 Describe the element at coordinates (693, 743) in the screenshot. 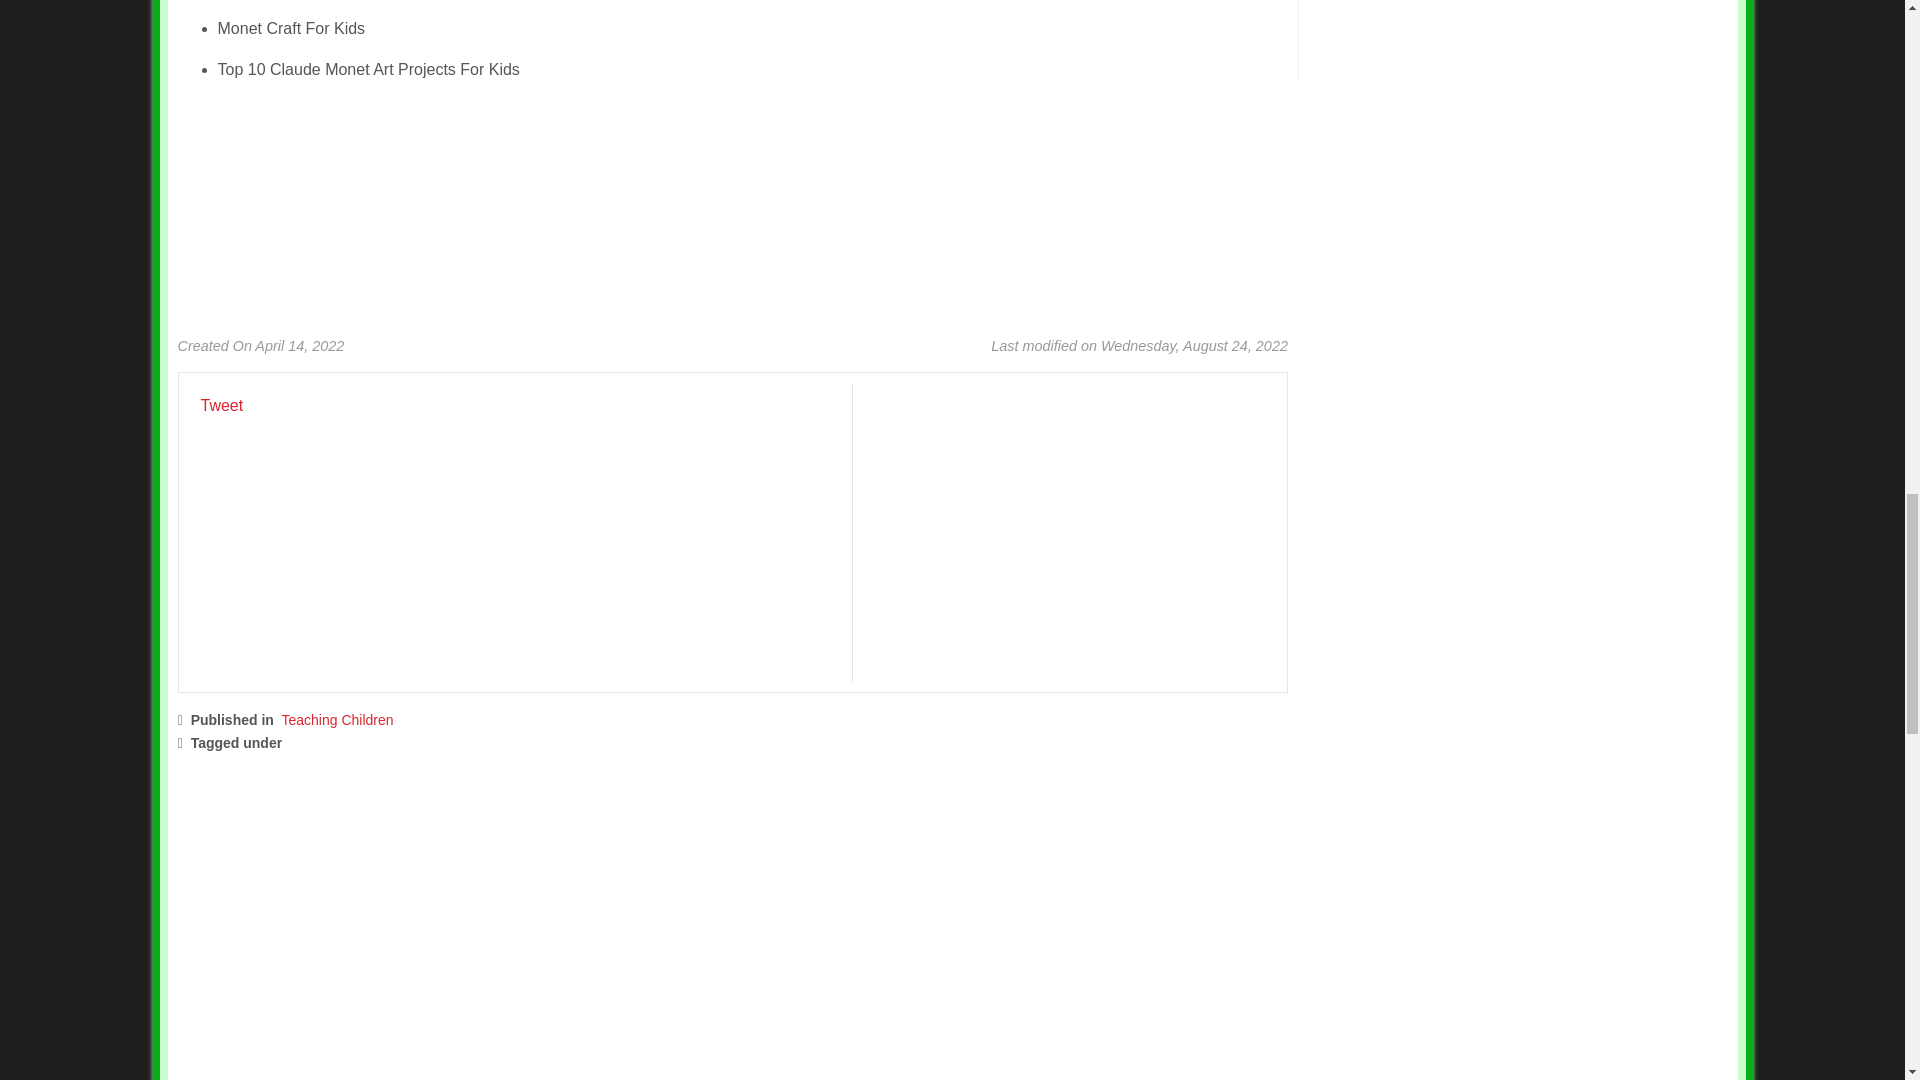

I see `creative play` at that location.